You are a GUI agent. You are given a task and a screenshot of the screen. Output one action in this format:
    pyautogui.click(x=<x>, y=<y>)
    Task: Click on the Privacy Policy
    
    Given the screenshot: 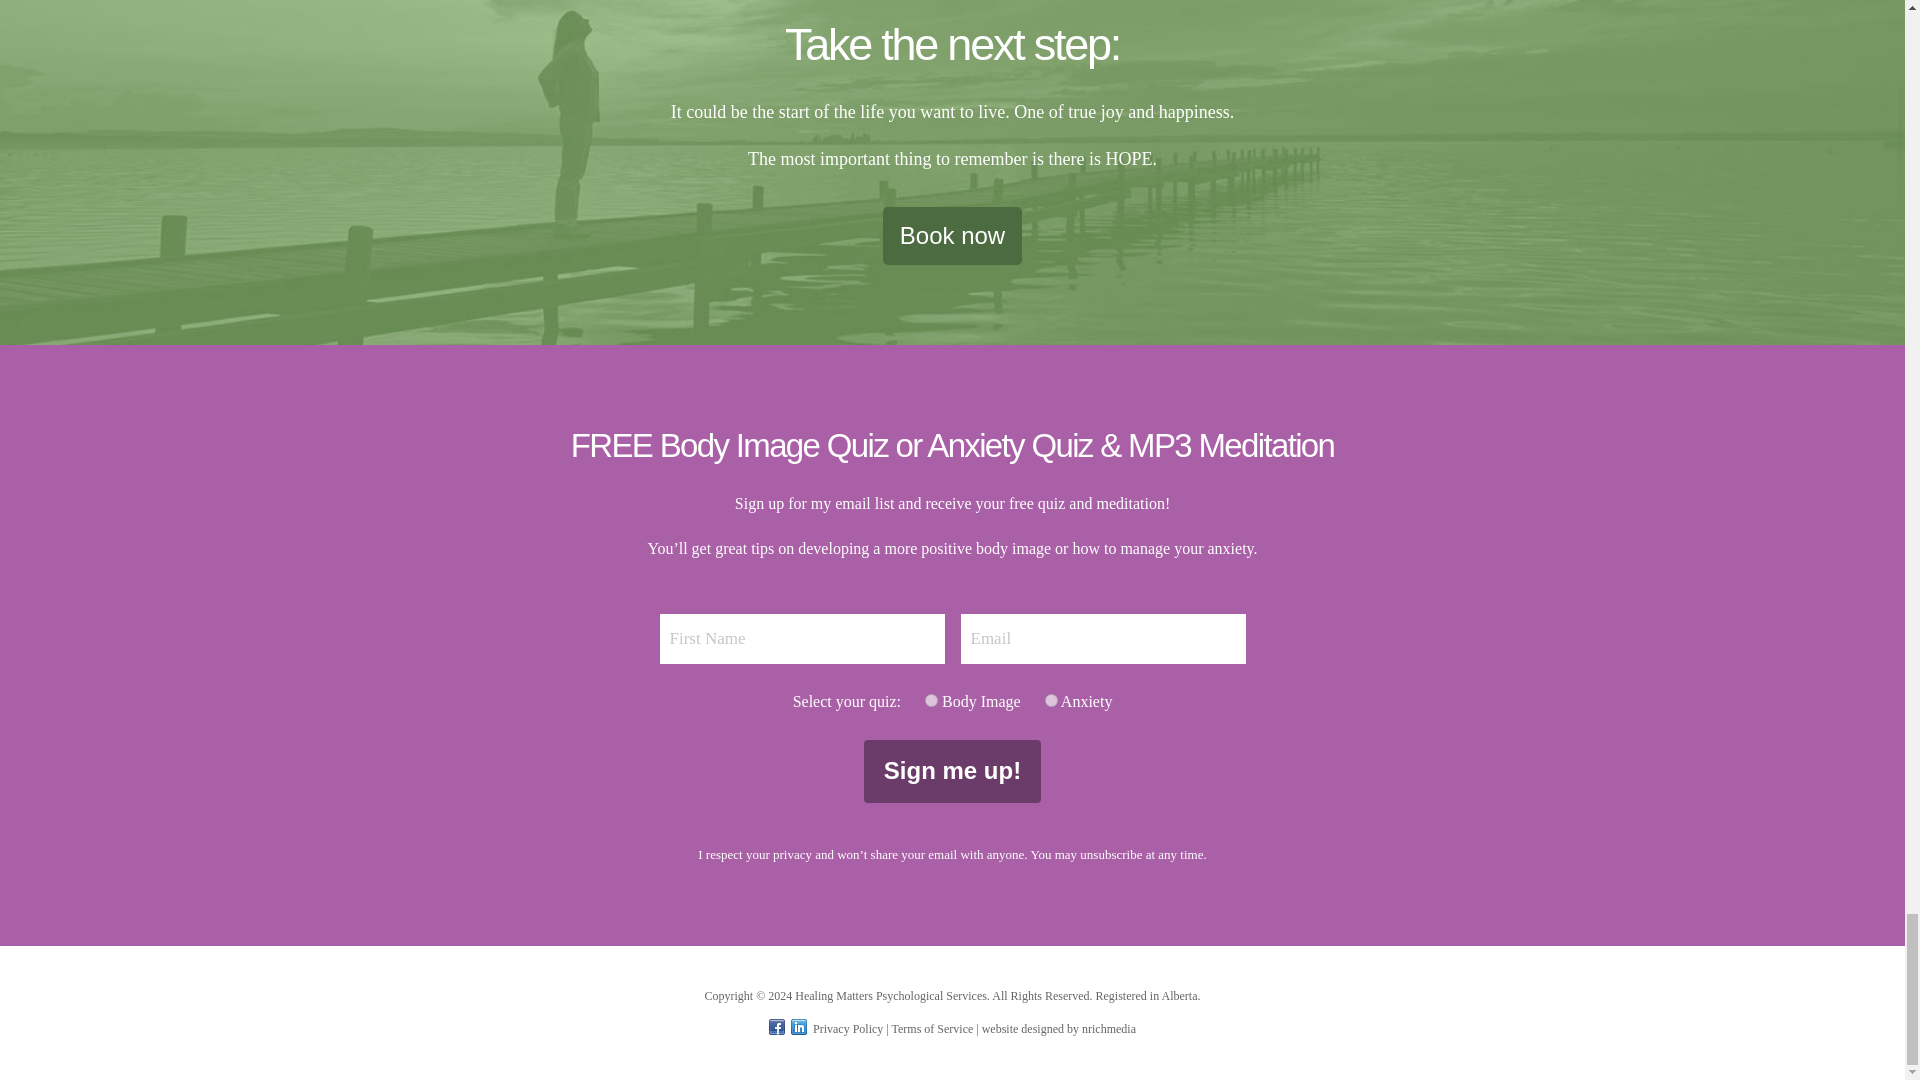 What is the action you would take?
    pyautogui.click(x=848, y=1029)
    